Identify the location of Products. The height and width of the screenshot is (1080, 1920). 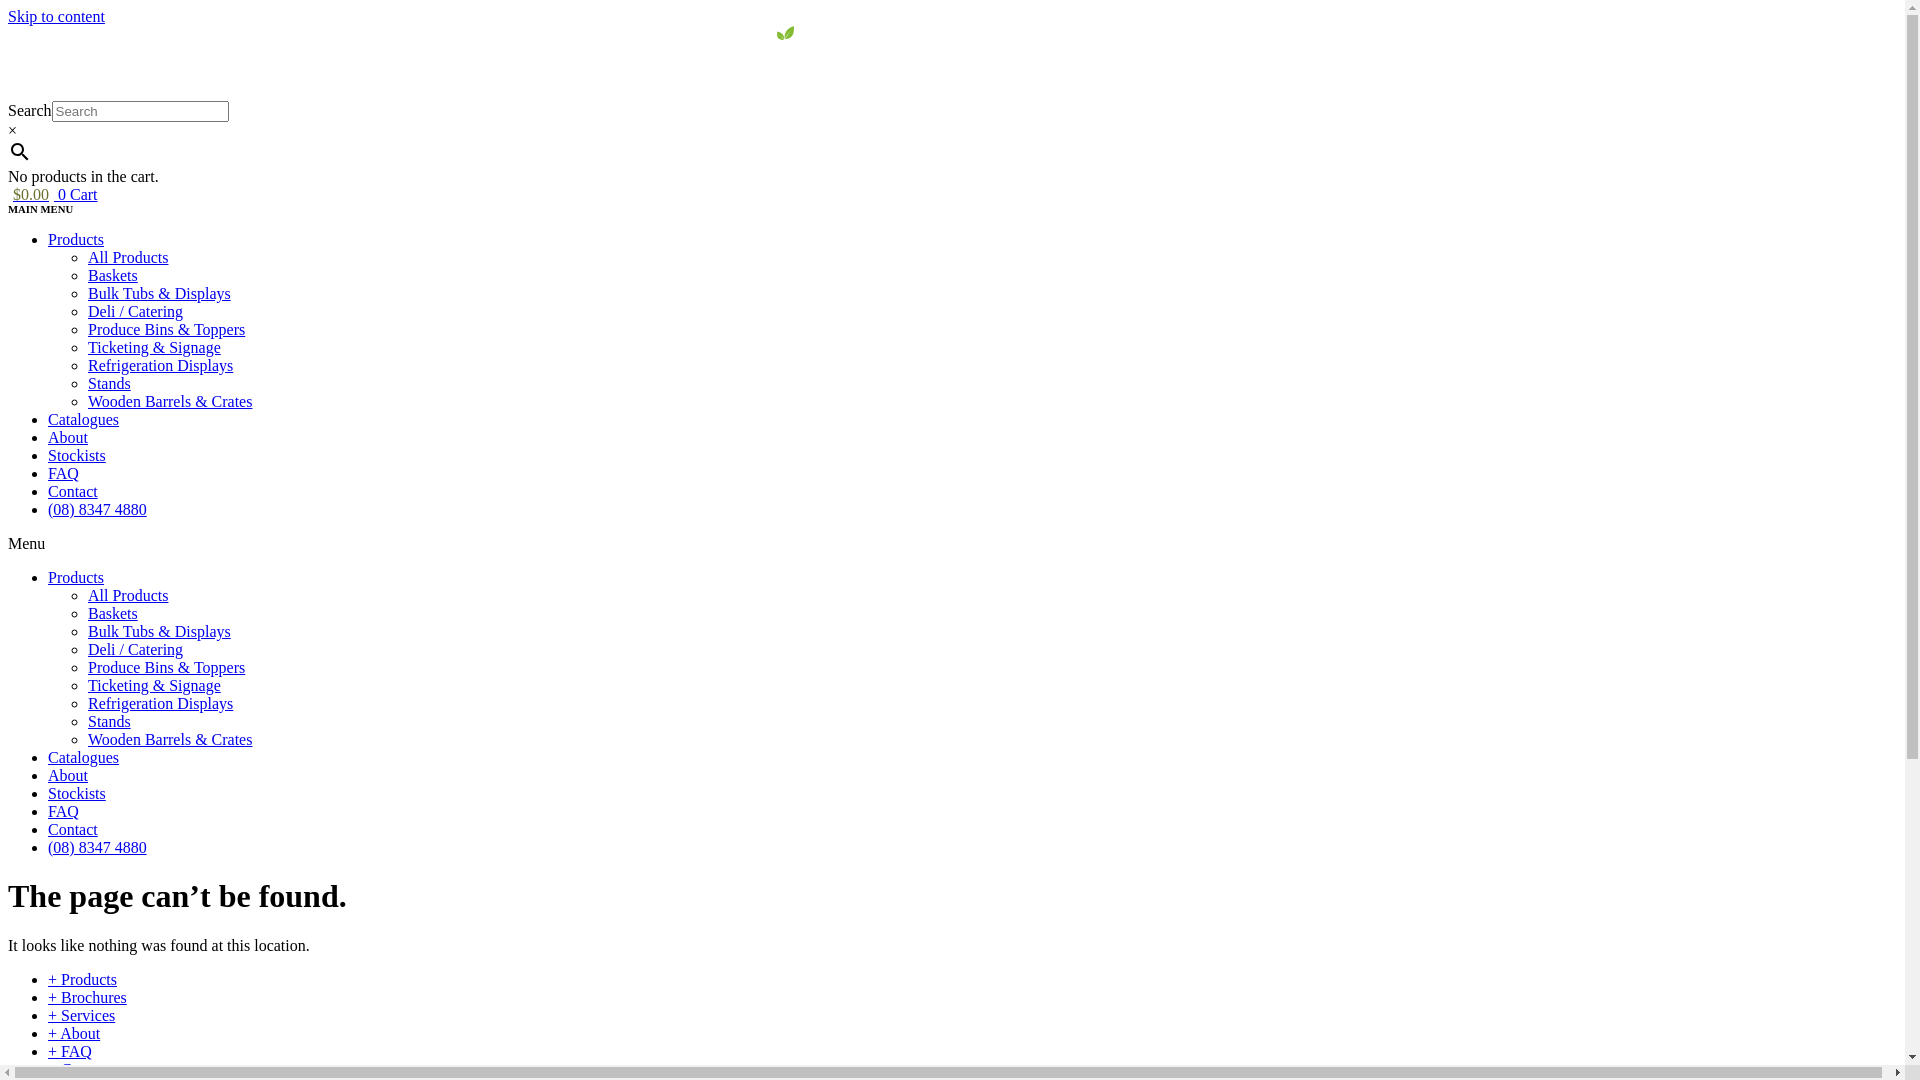
(76, 240).